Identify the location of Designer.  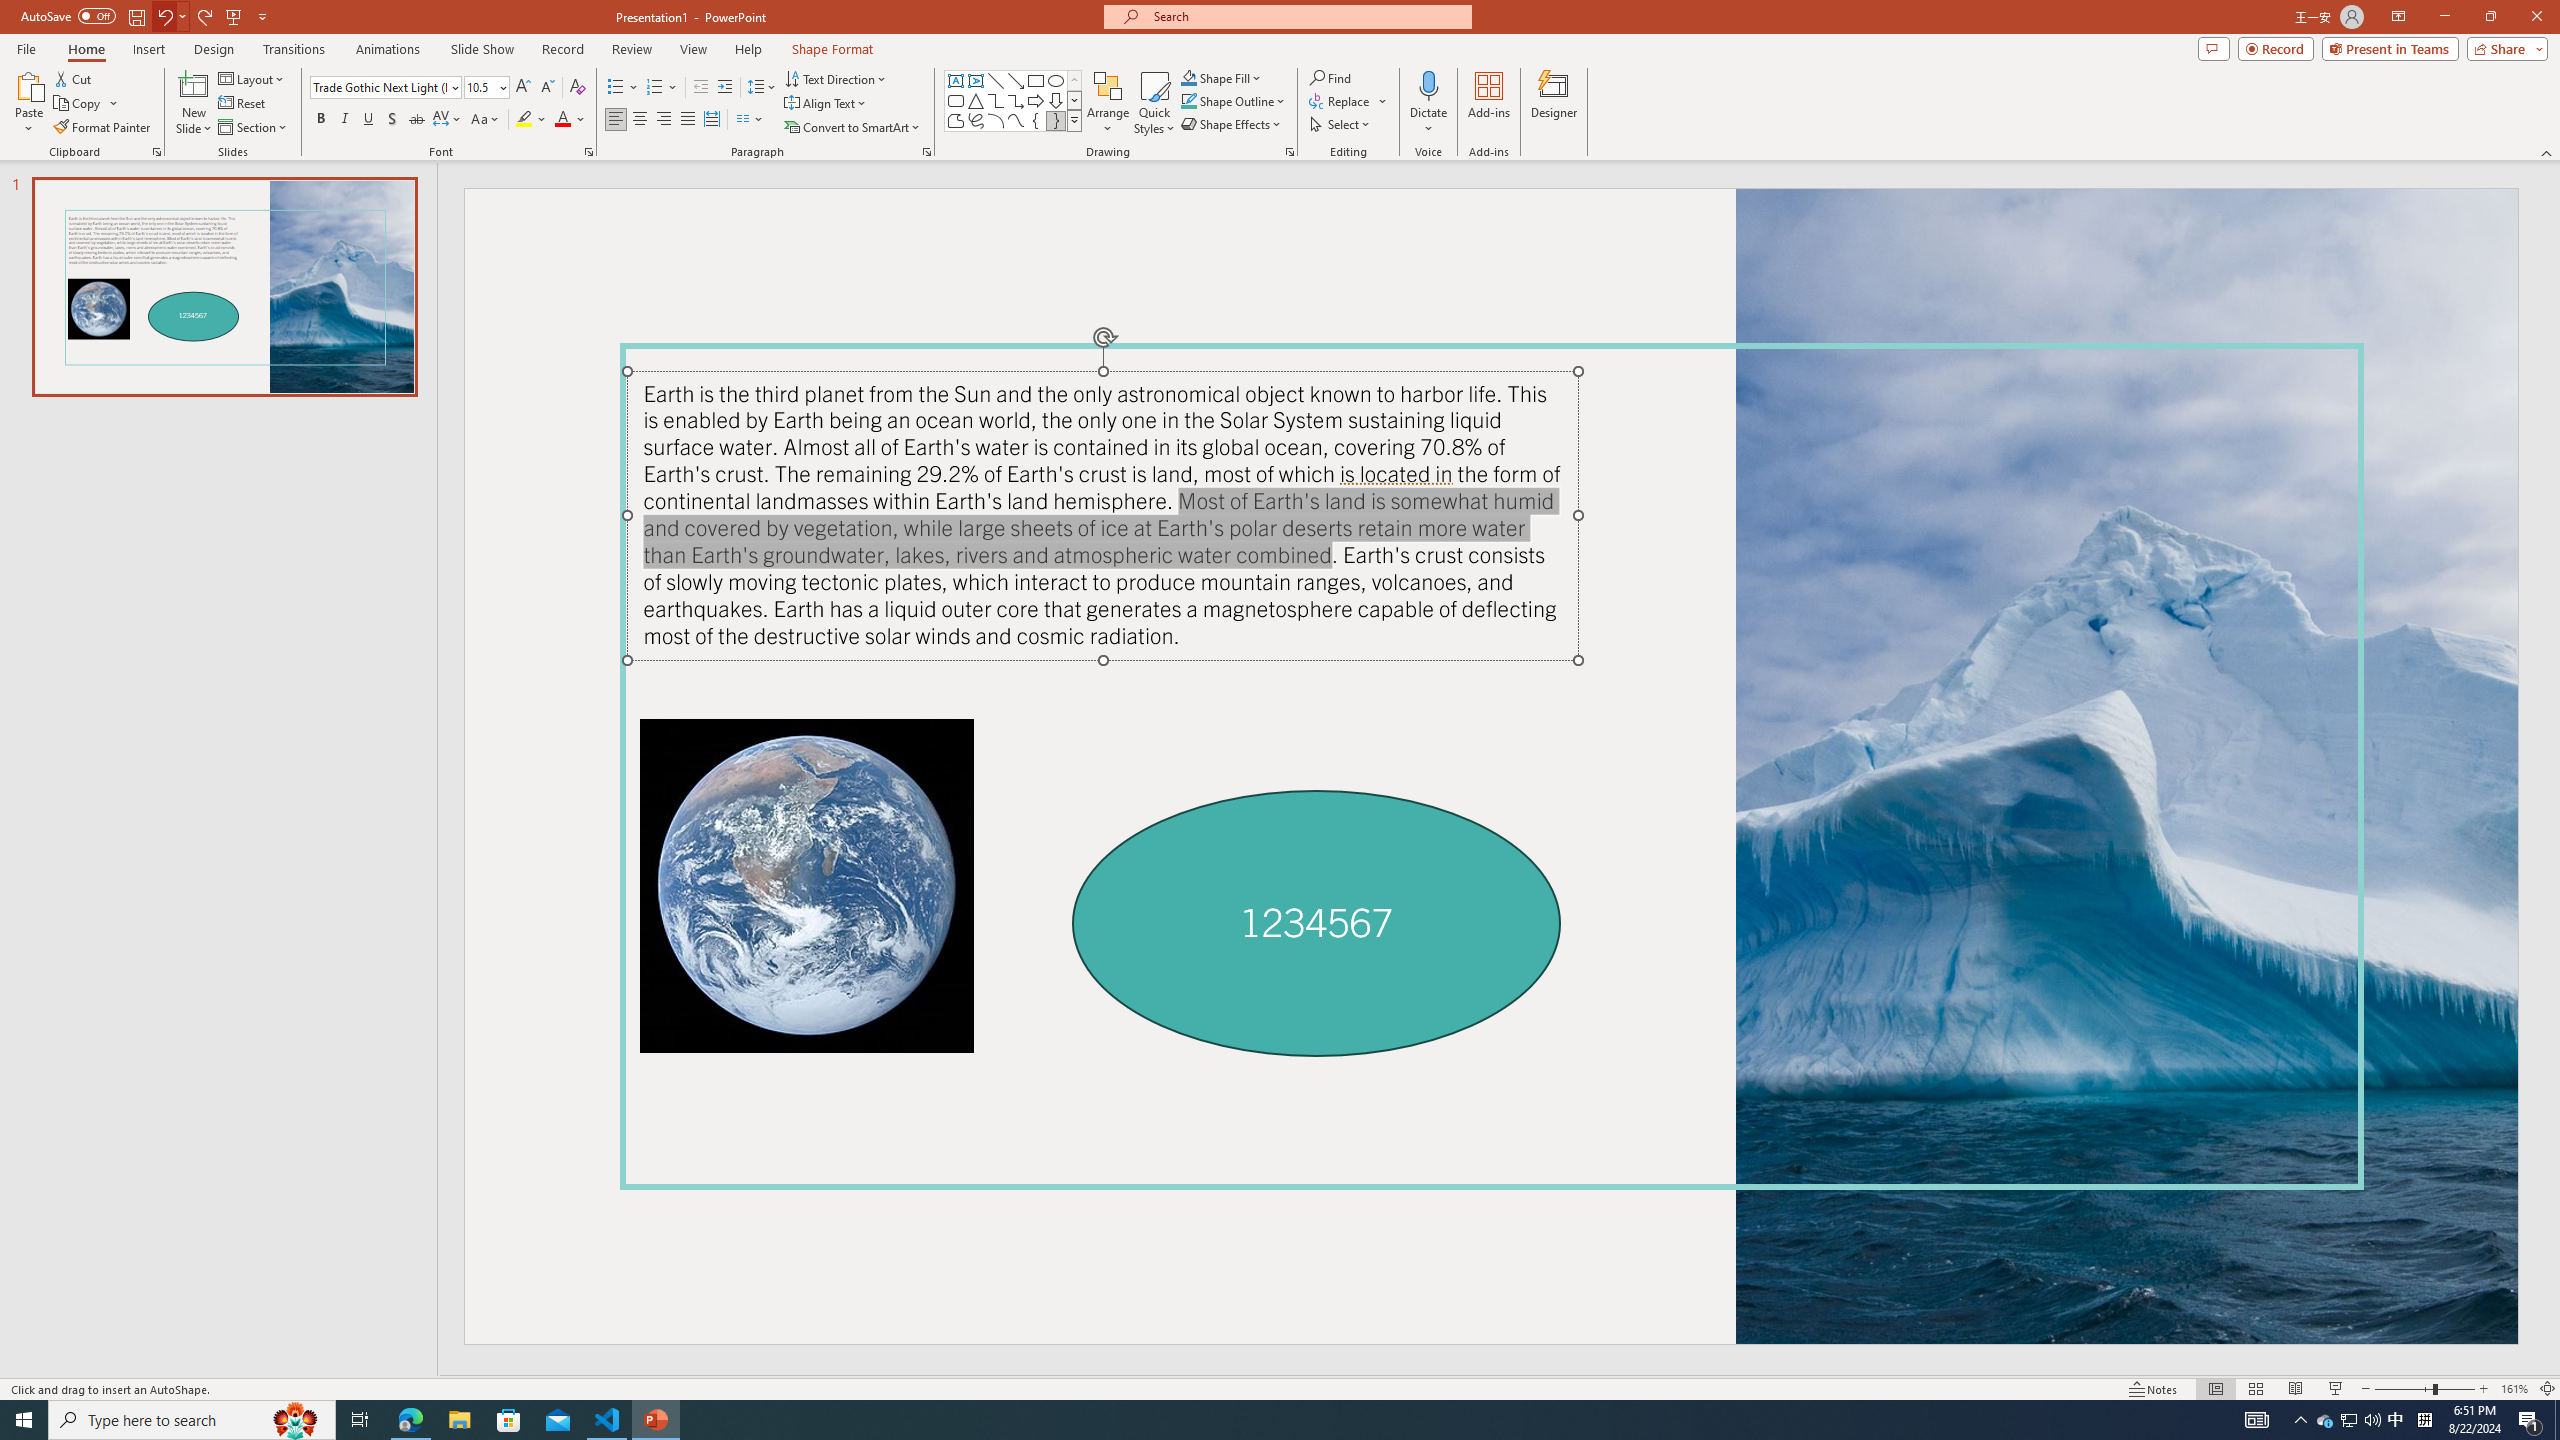
(1554, 103).